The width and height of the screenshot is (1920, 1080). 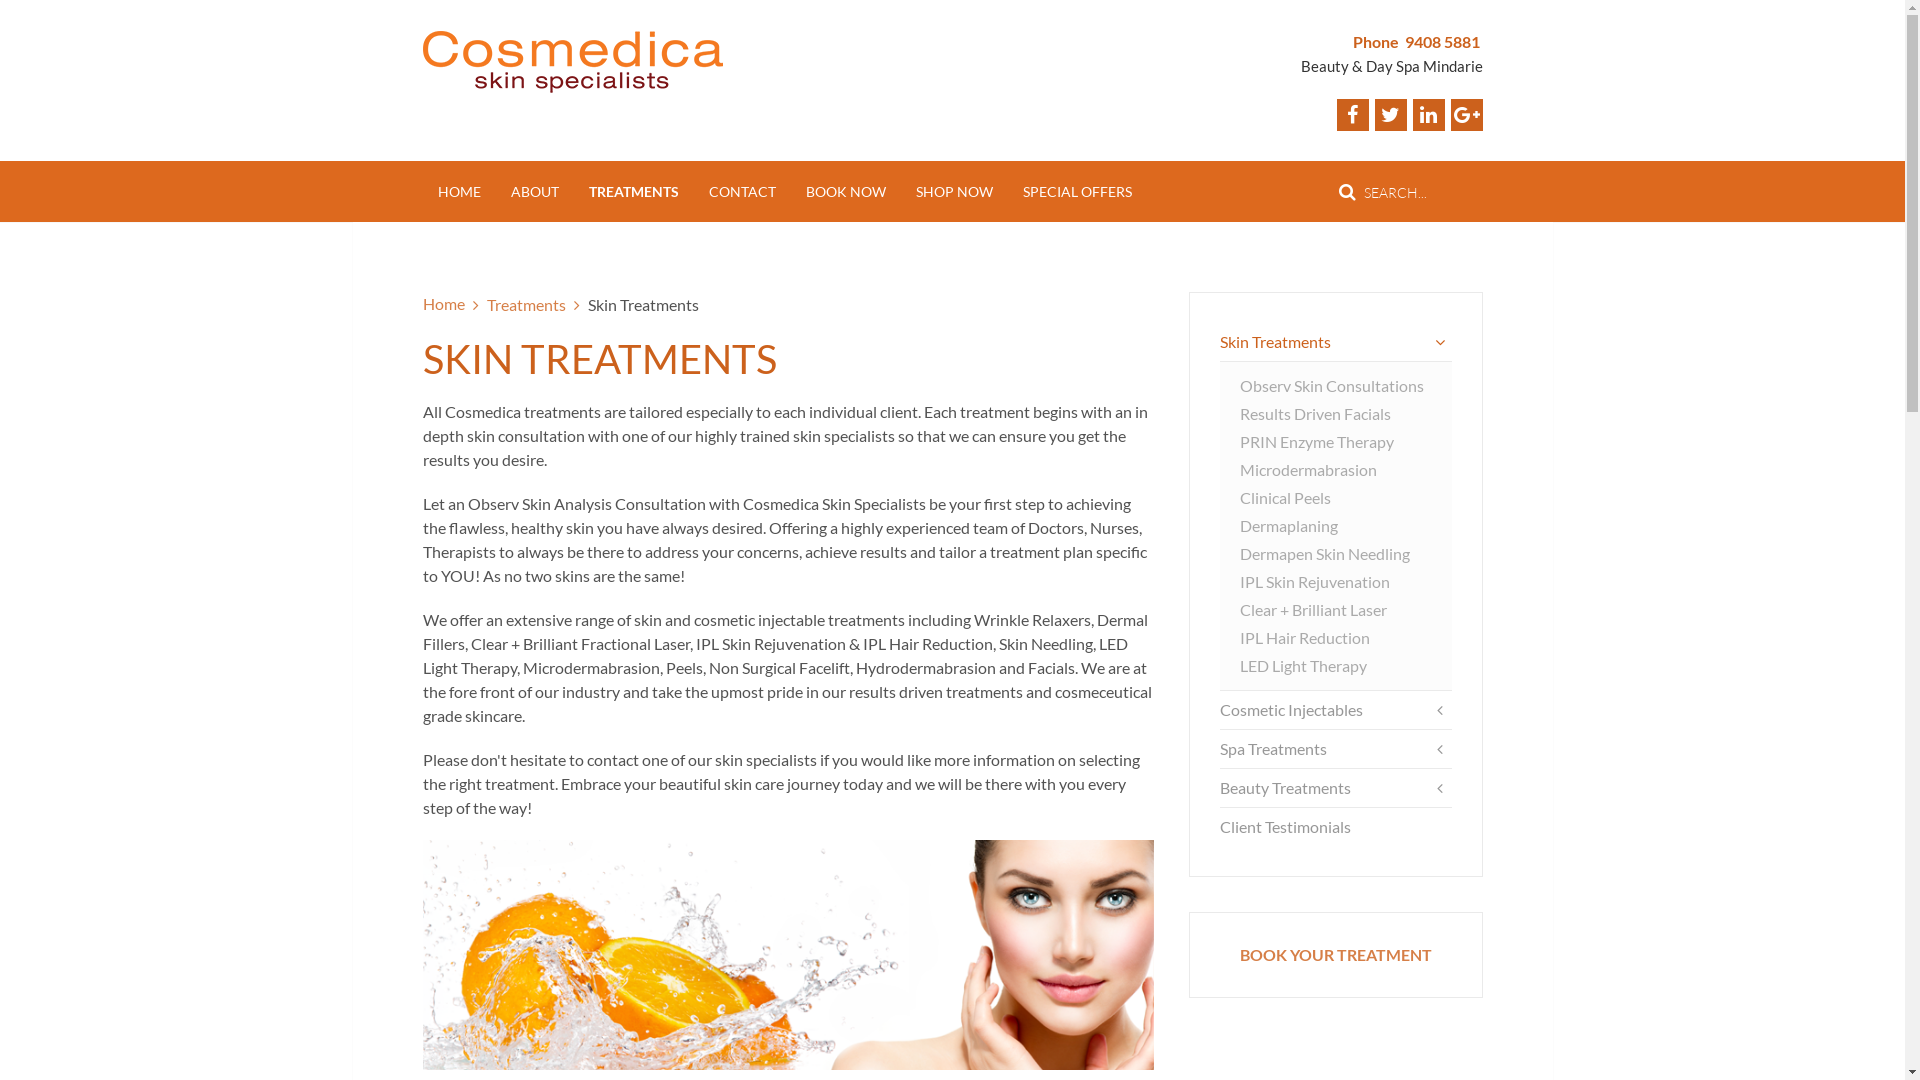 What do you see at coordinates (1336, 788) in the screenshot?
I see `Beauty Treatments` at bounding box center [1336, 788].